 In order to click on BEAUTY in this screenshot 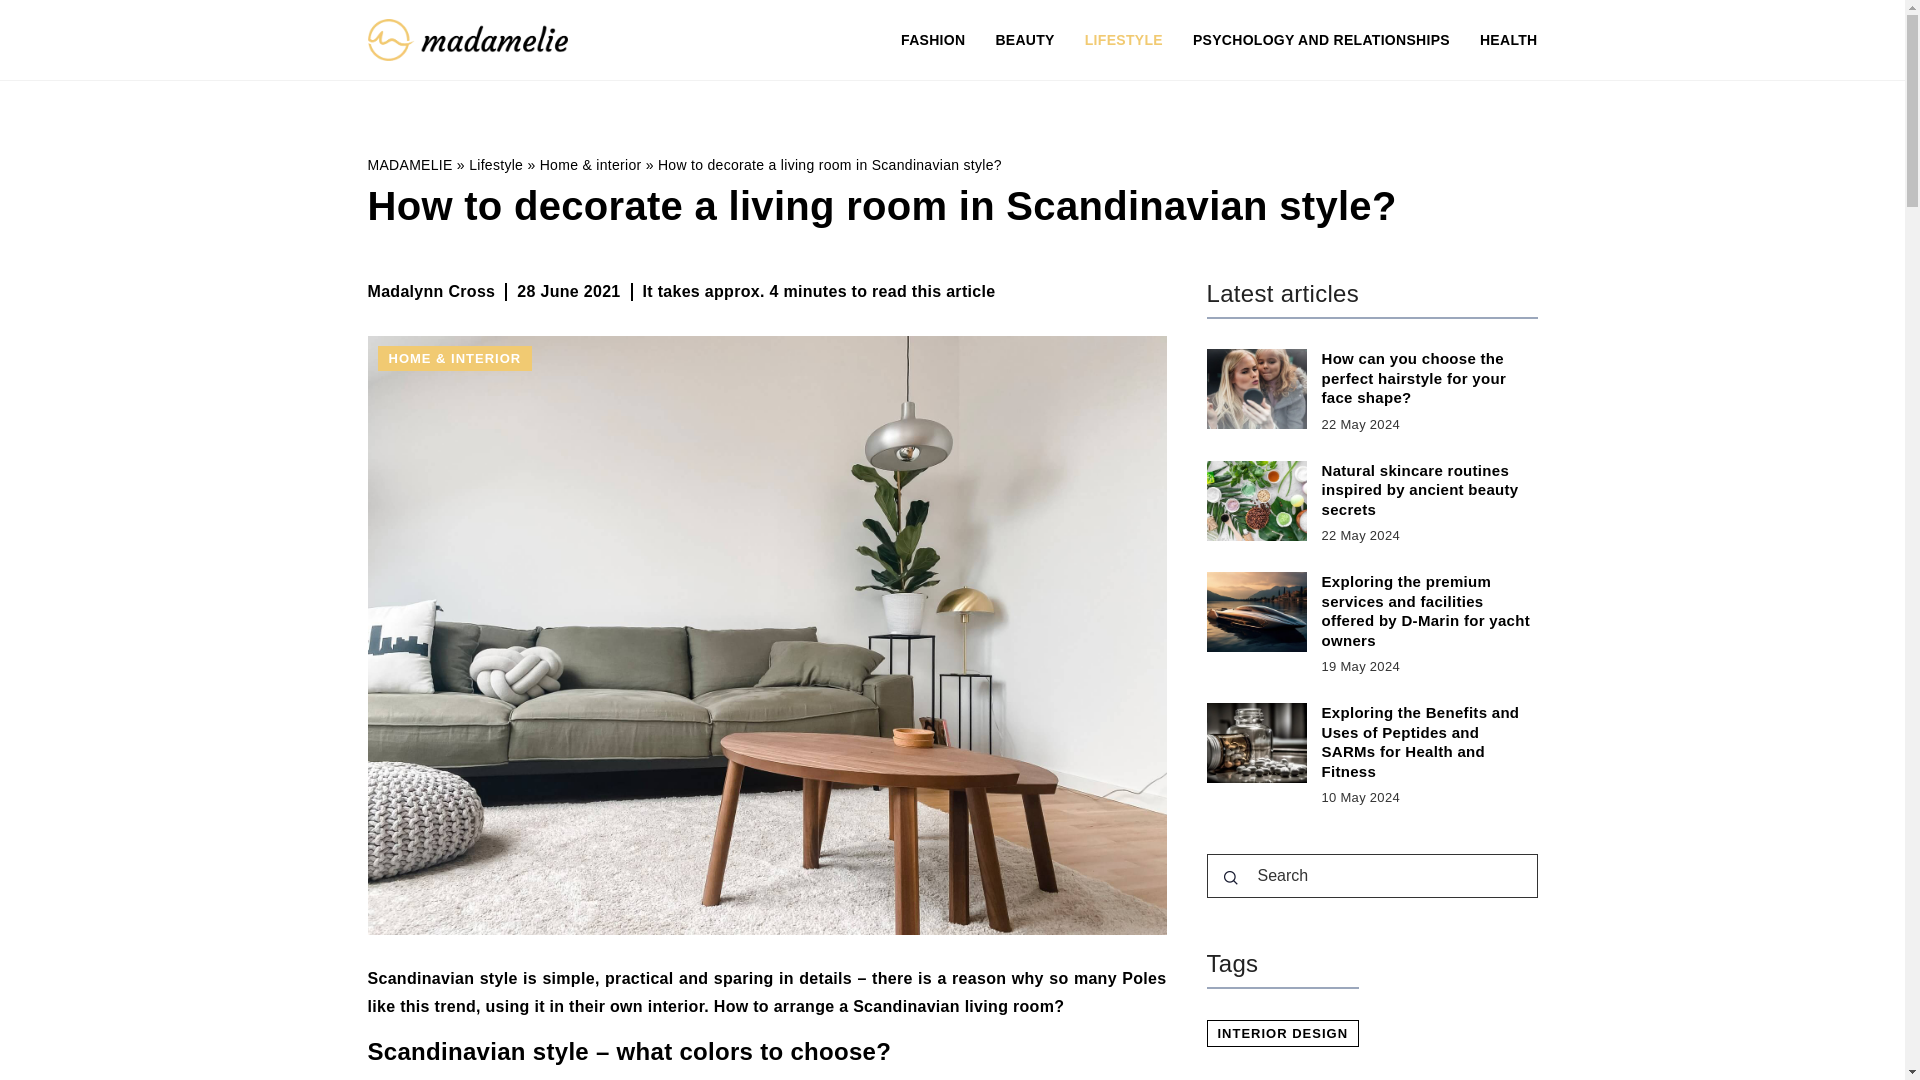, I will do `click(1024, 40)`.